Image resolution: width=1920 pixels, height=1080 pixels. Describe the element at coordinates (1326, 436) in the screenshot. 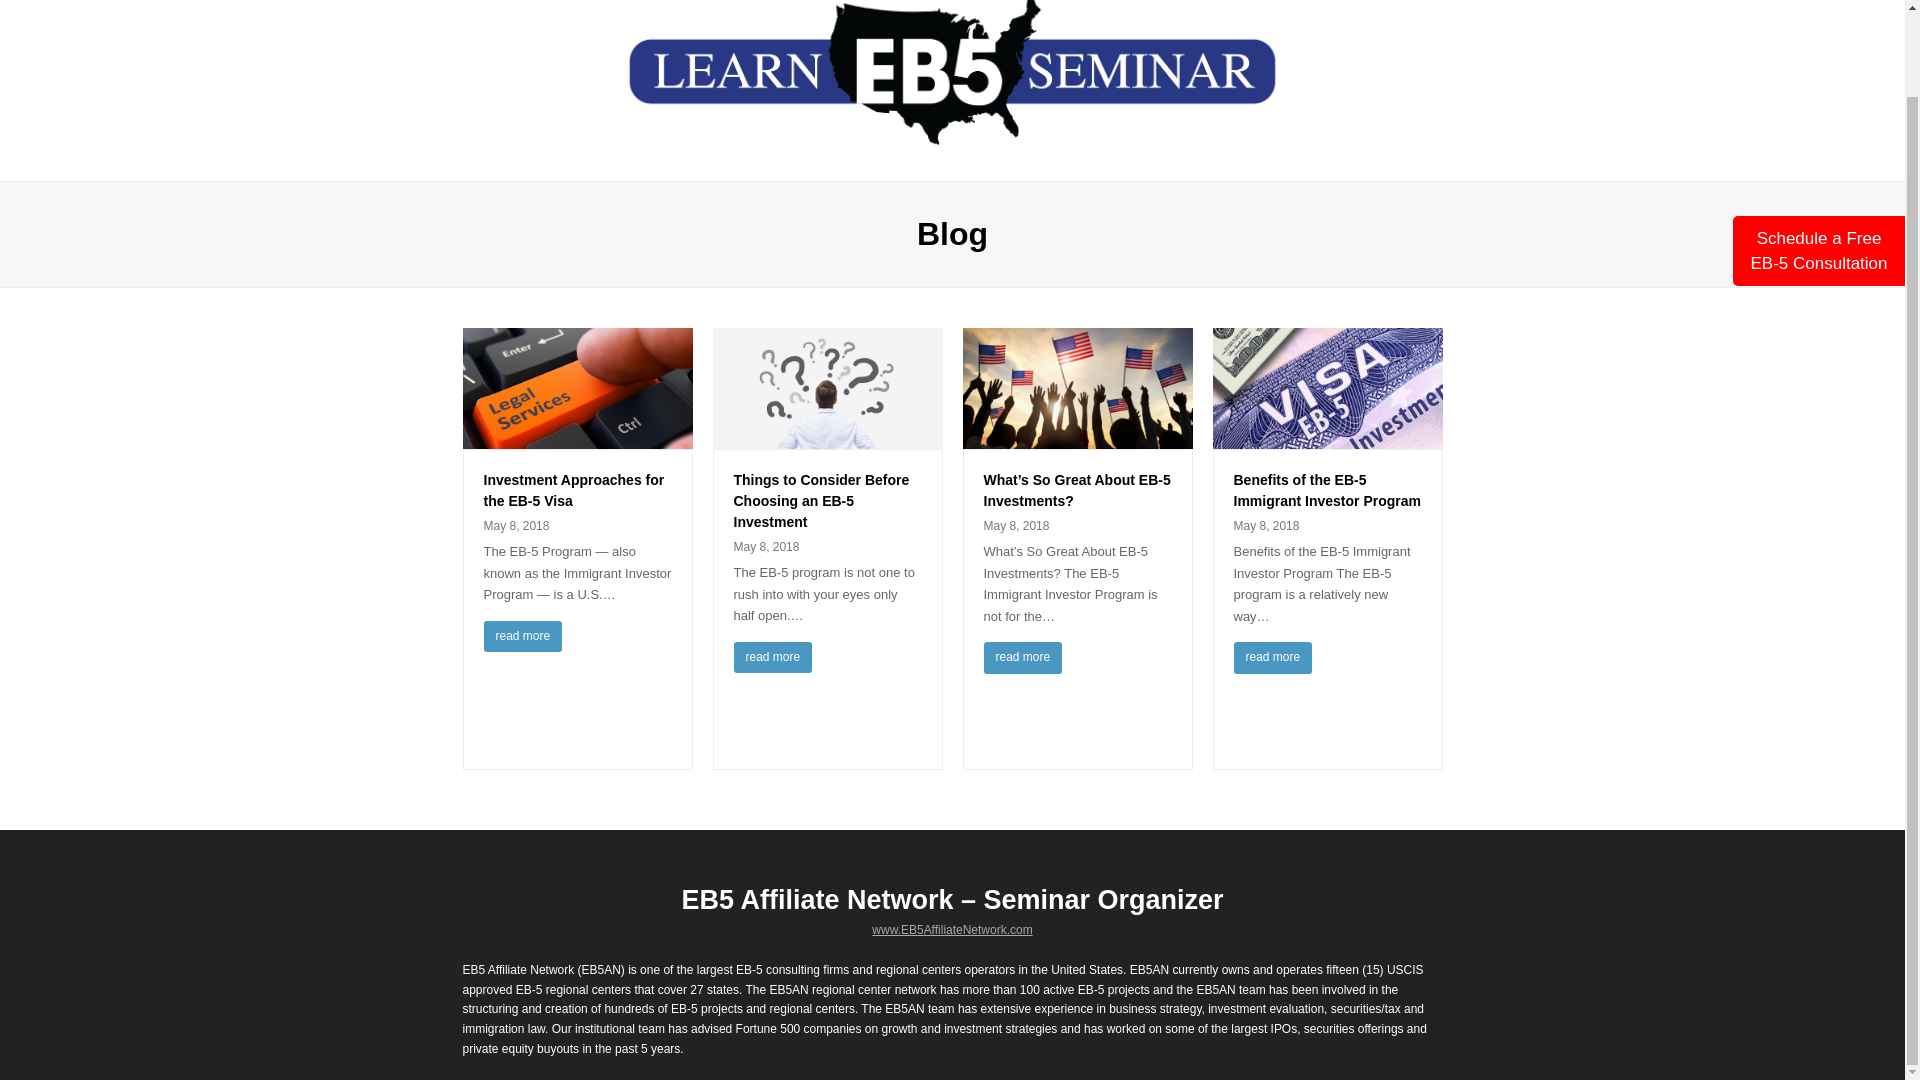

I see `Benefits of the EB-5 Immigrant Investor Program` at that location.